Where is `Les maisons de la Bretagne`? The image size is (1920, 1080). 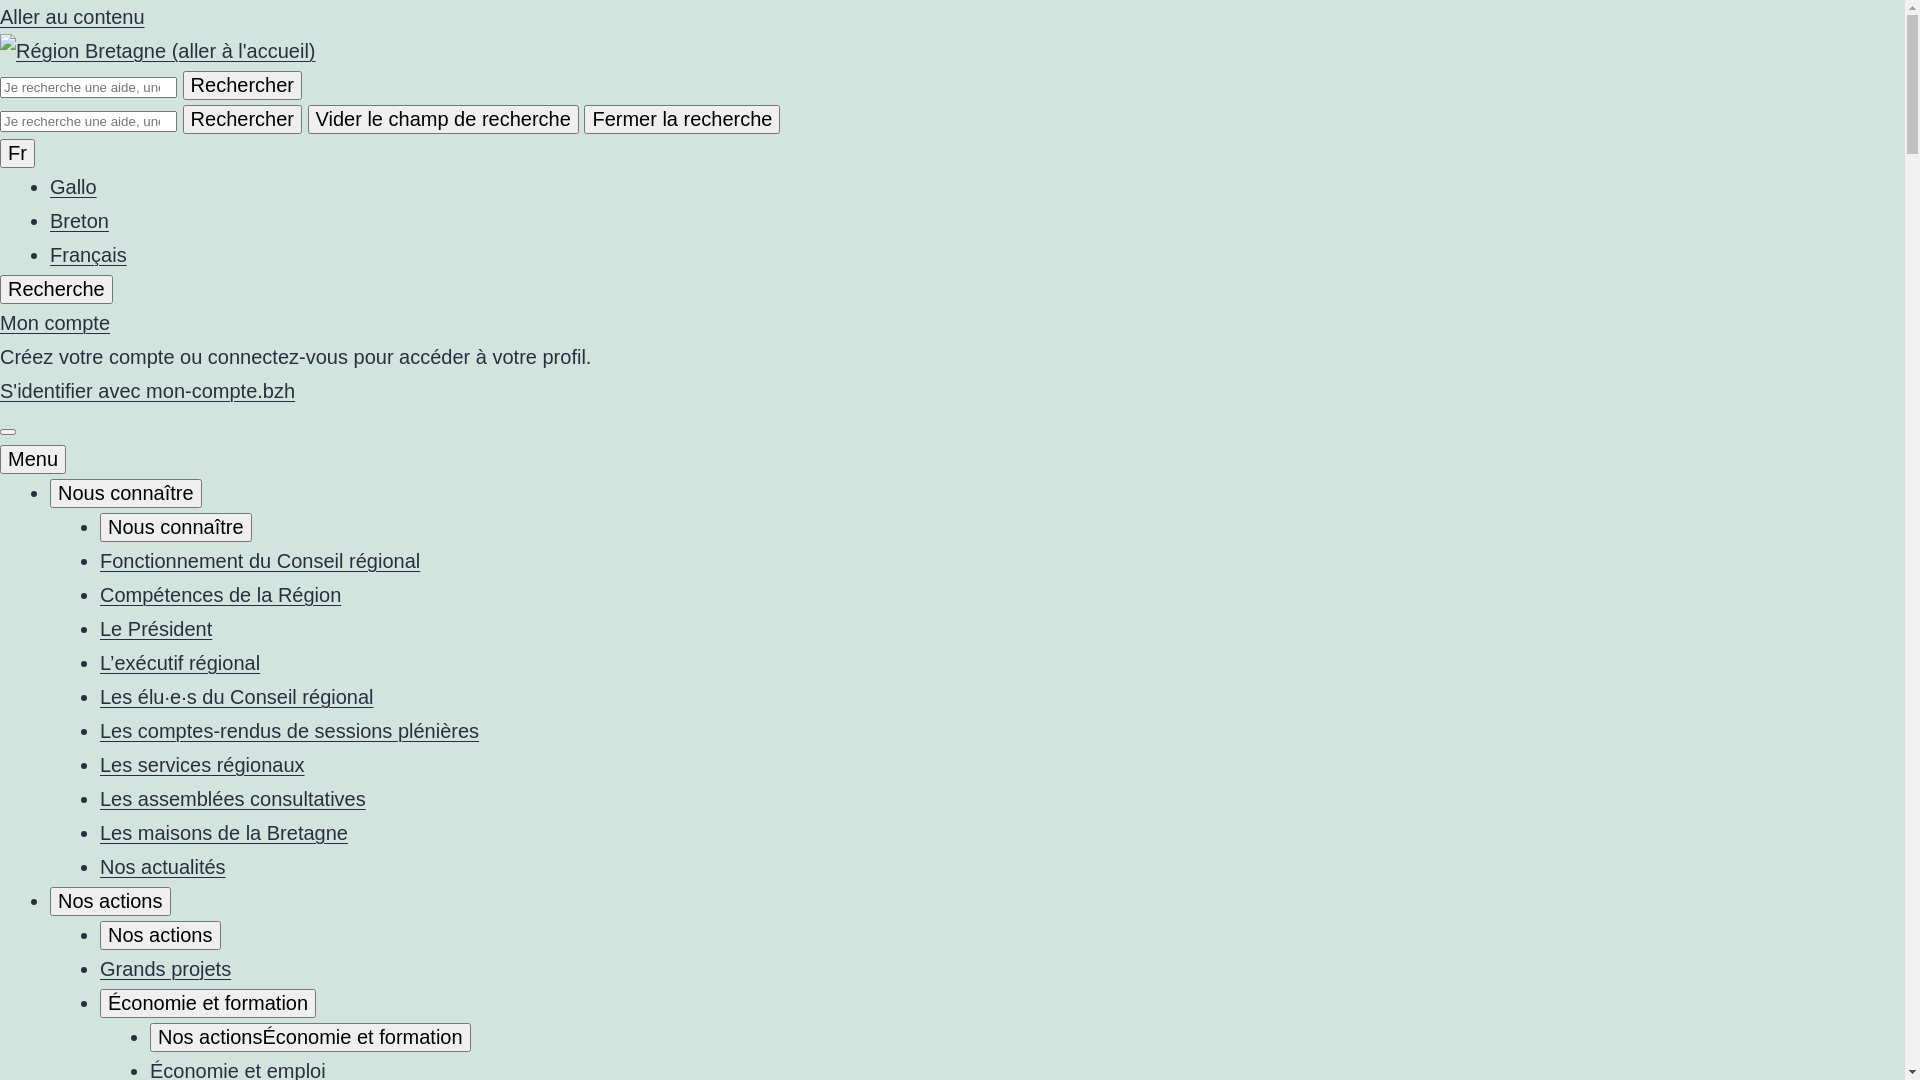
Les maisons de la Bretagne is located at coordinates (224, 833).